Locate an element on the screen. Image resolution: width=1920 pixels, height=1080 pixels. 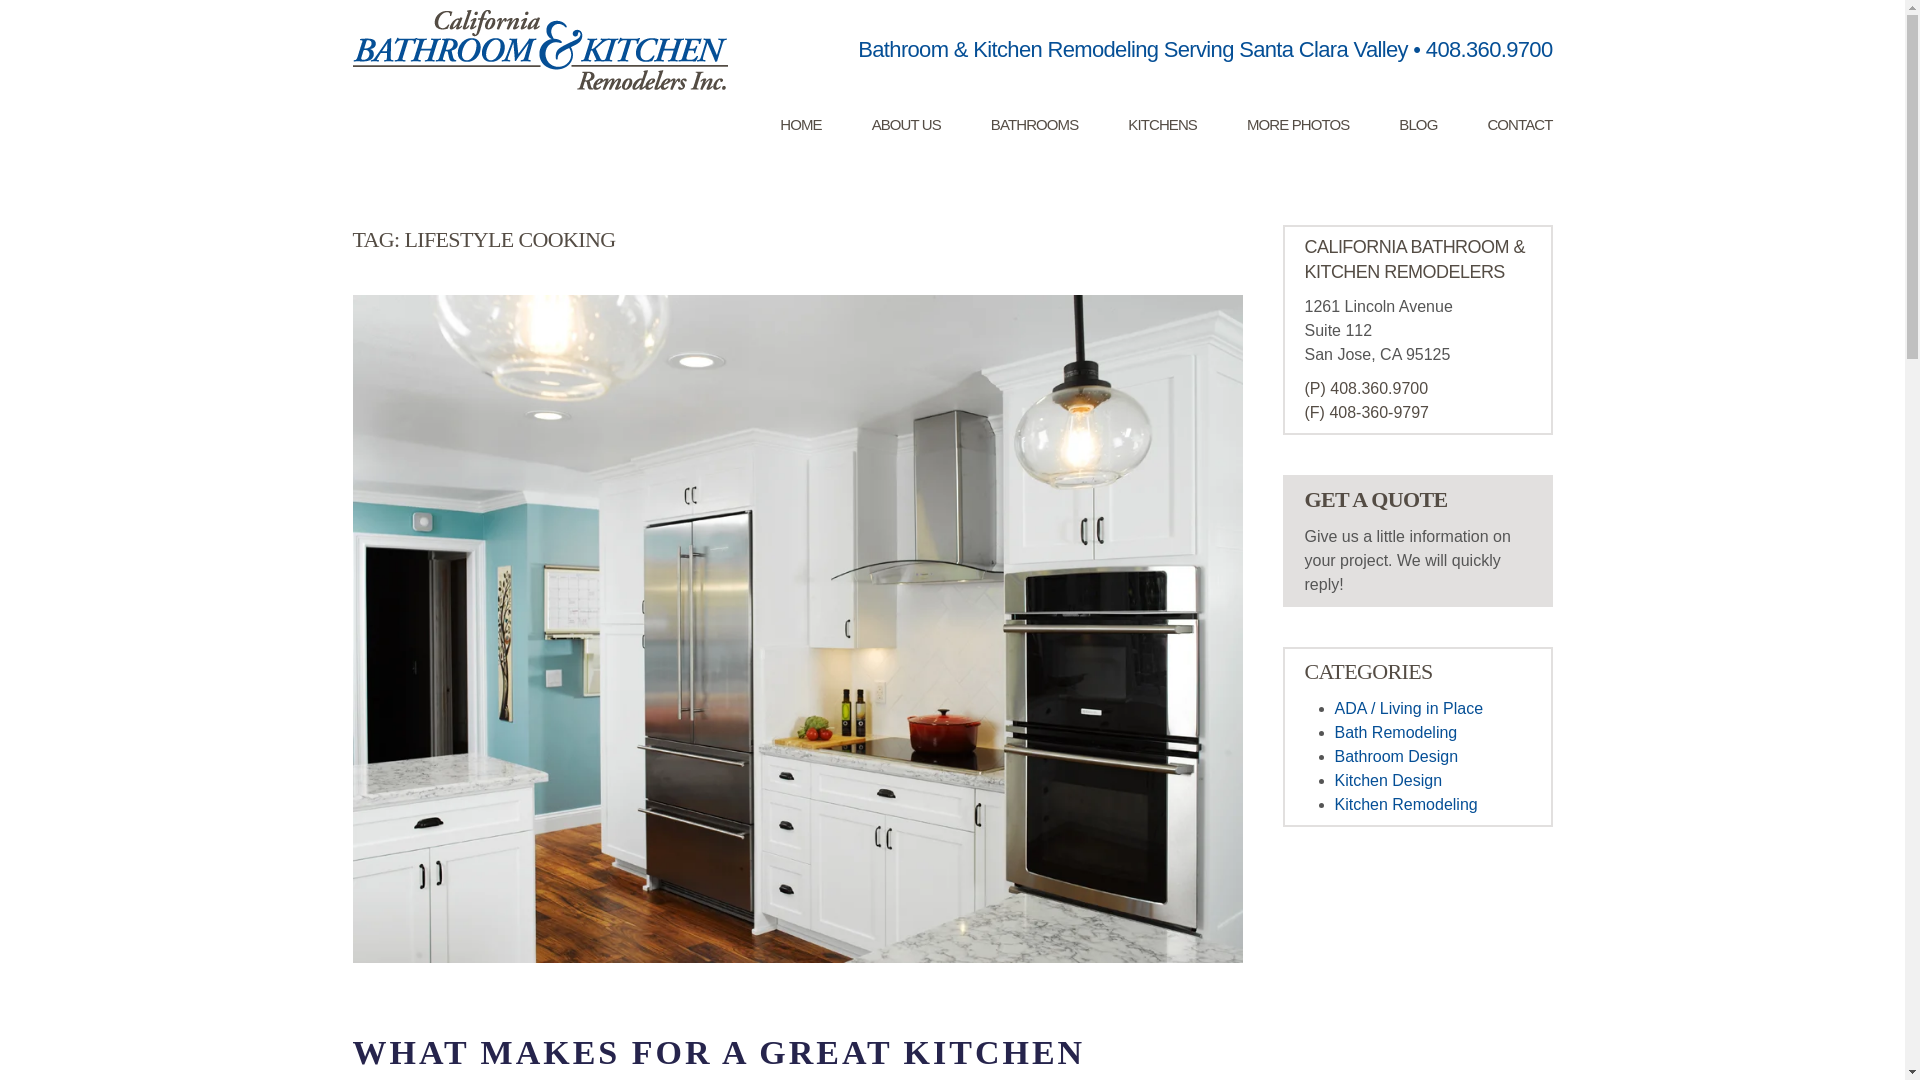
Kitchen Design is located at coordinates (1388, 780).